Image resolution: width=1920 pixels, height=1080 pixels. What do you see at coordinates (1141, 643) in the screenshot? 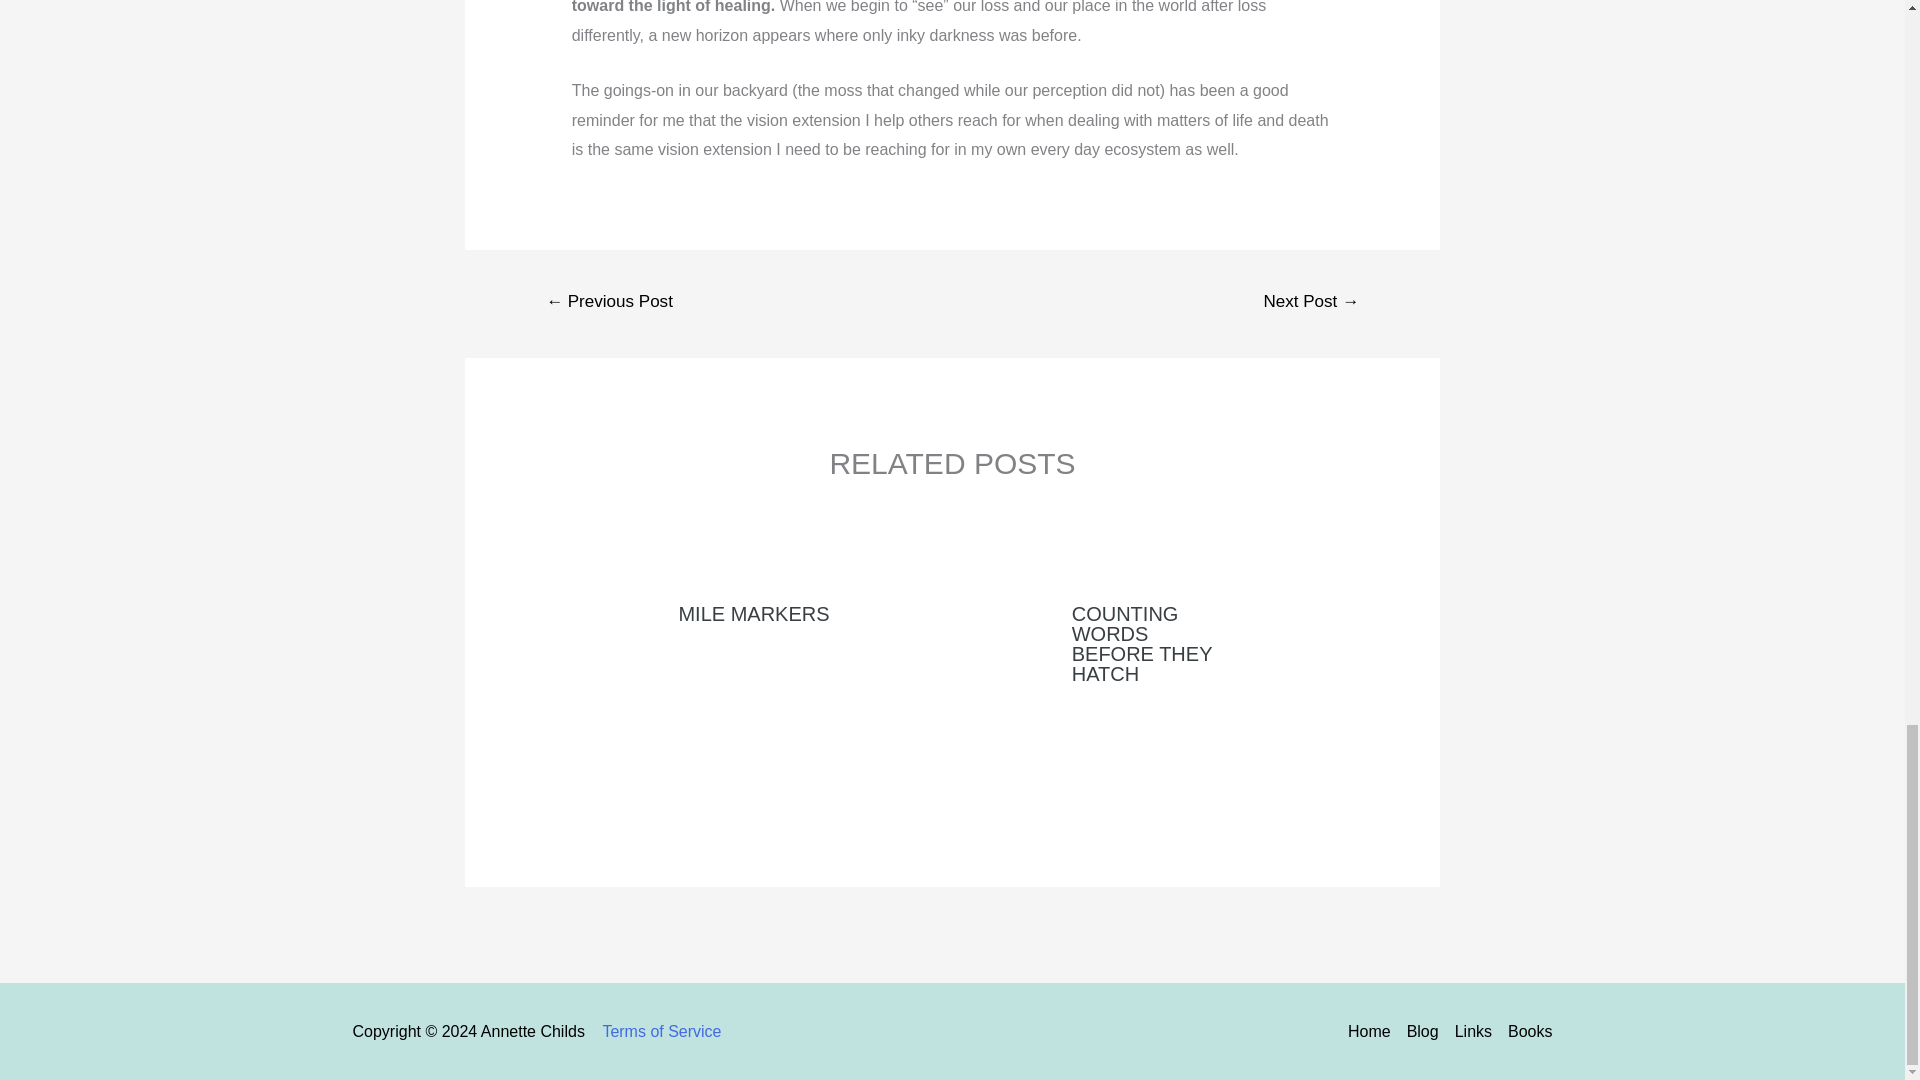
I see `COUNTING WORDS BEFORE THEY HATCH` at bounding box center [1141, 643].